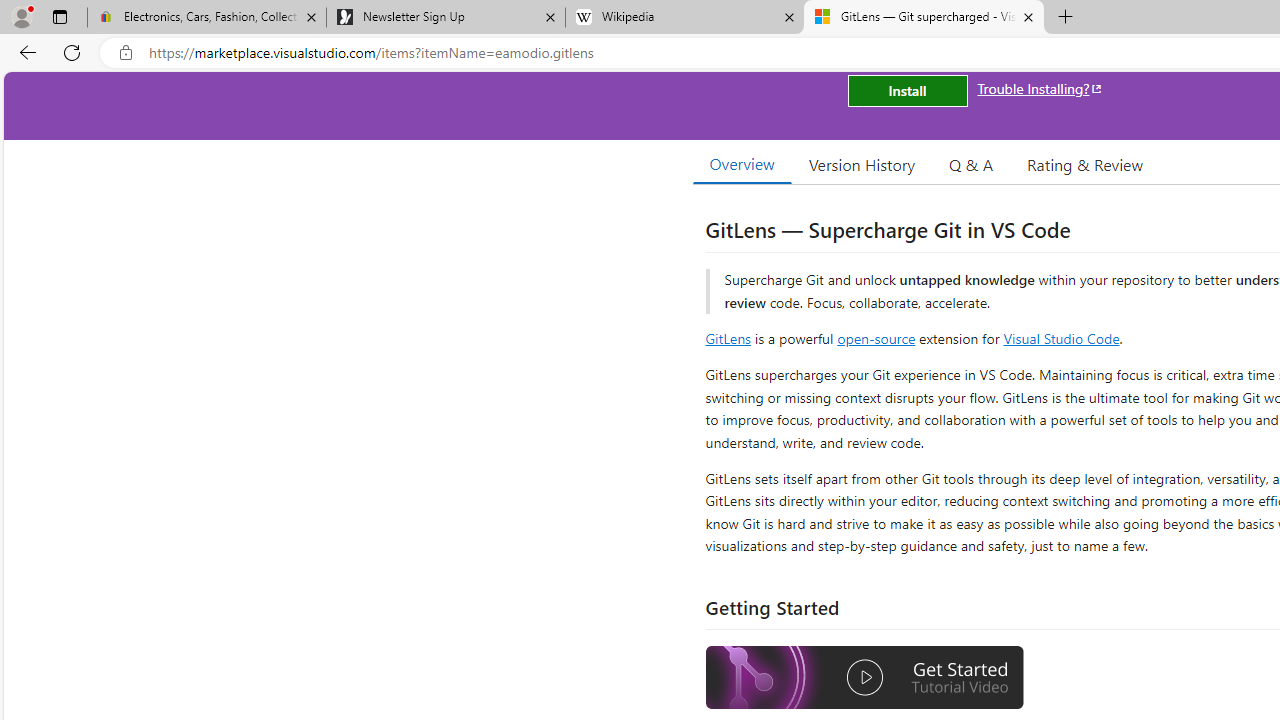 Image resolution: width=1280 pixels, height=720 pixels. Describe the element at coordinates (1062, 338) in the screenshot. I see `Visual Studio Code` at that location.